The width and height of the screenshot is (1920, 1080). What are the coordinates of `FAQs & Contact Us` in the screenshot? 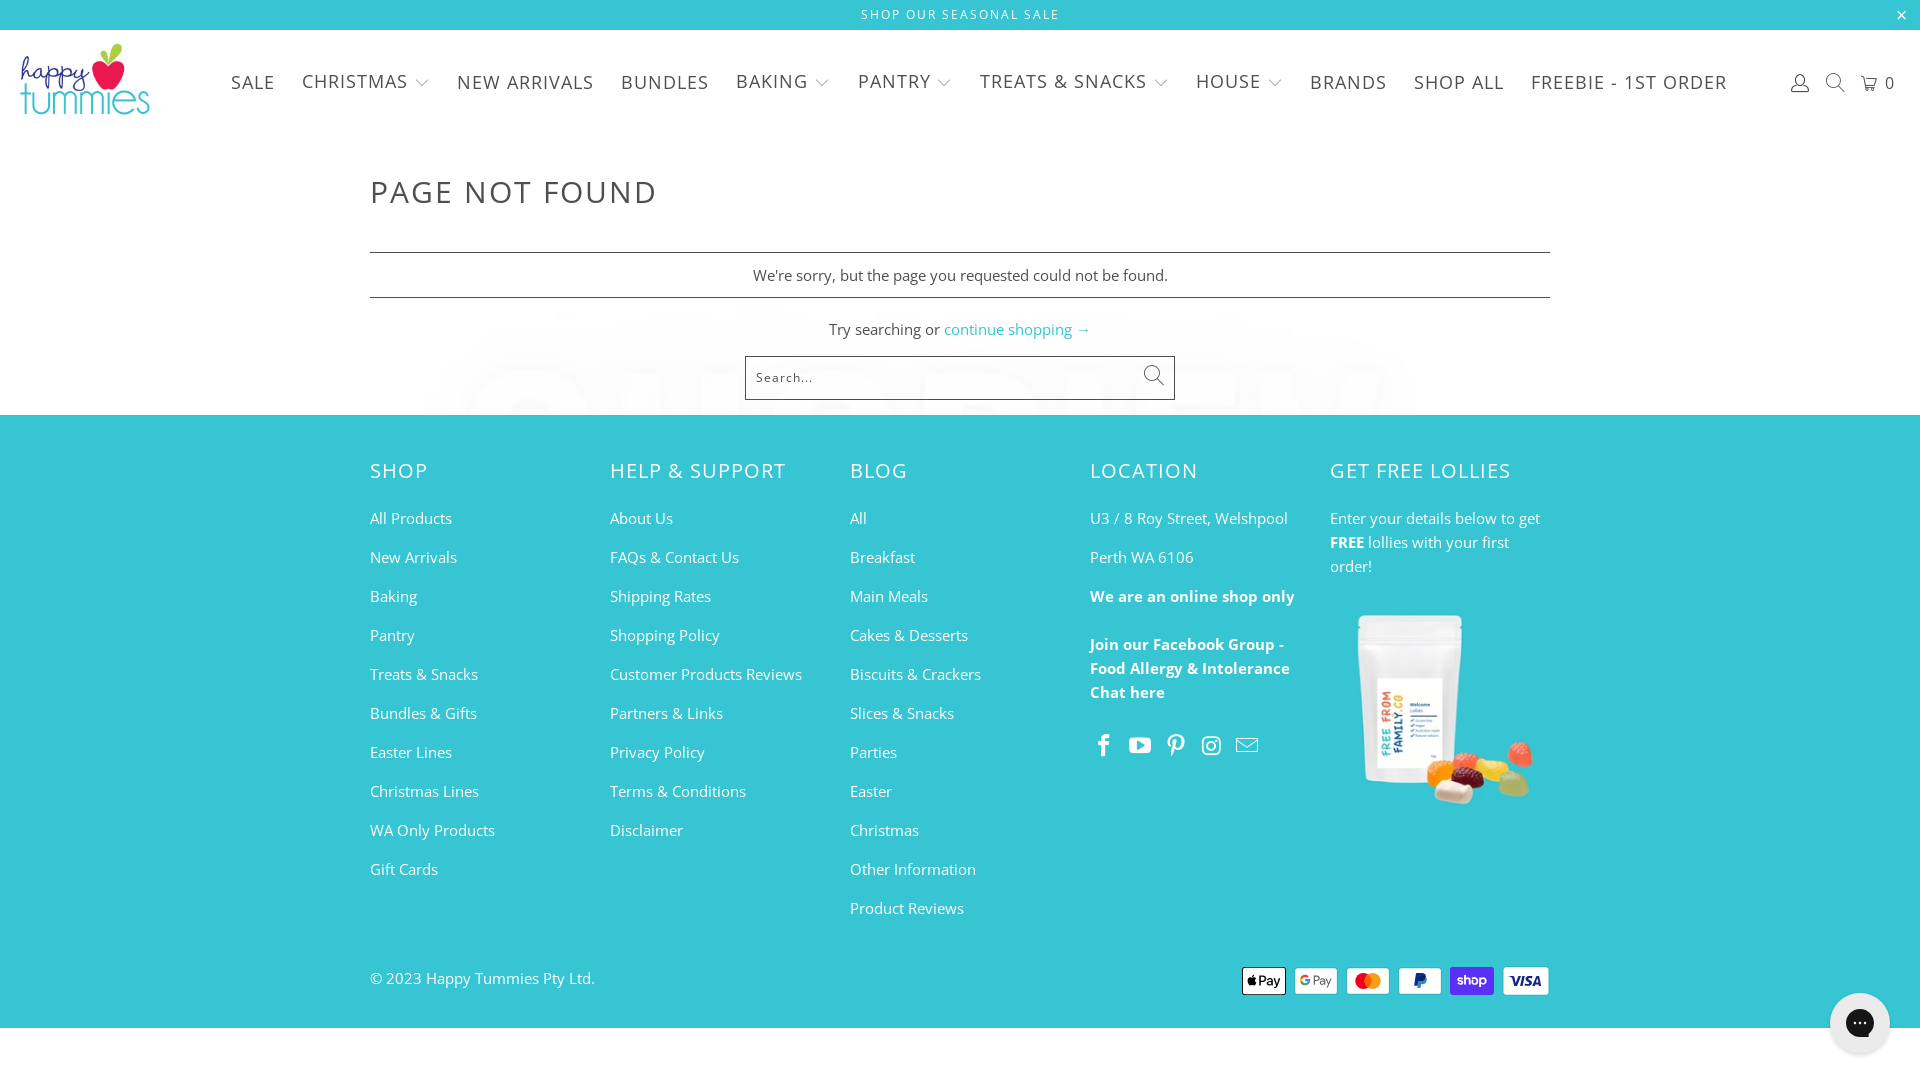 It's located at (674, 557).